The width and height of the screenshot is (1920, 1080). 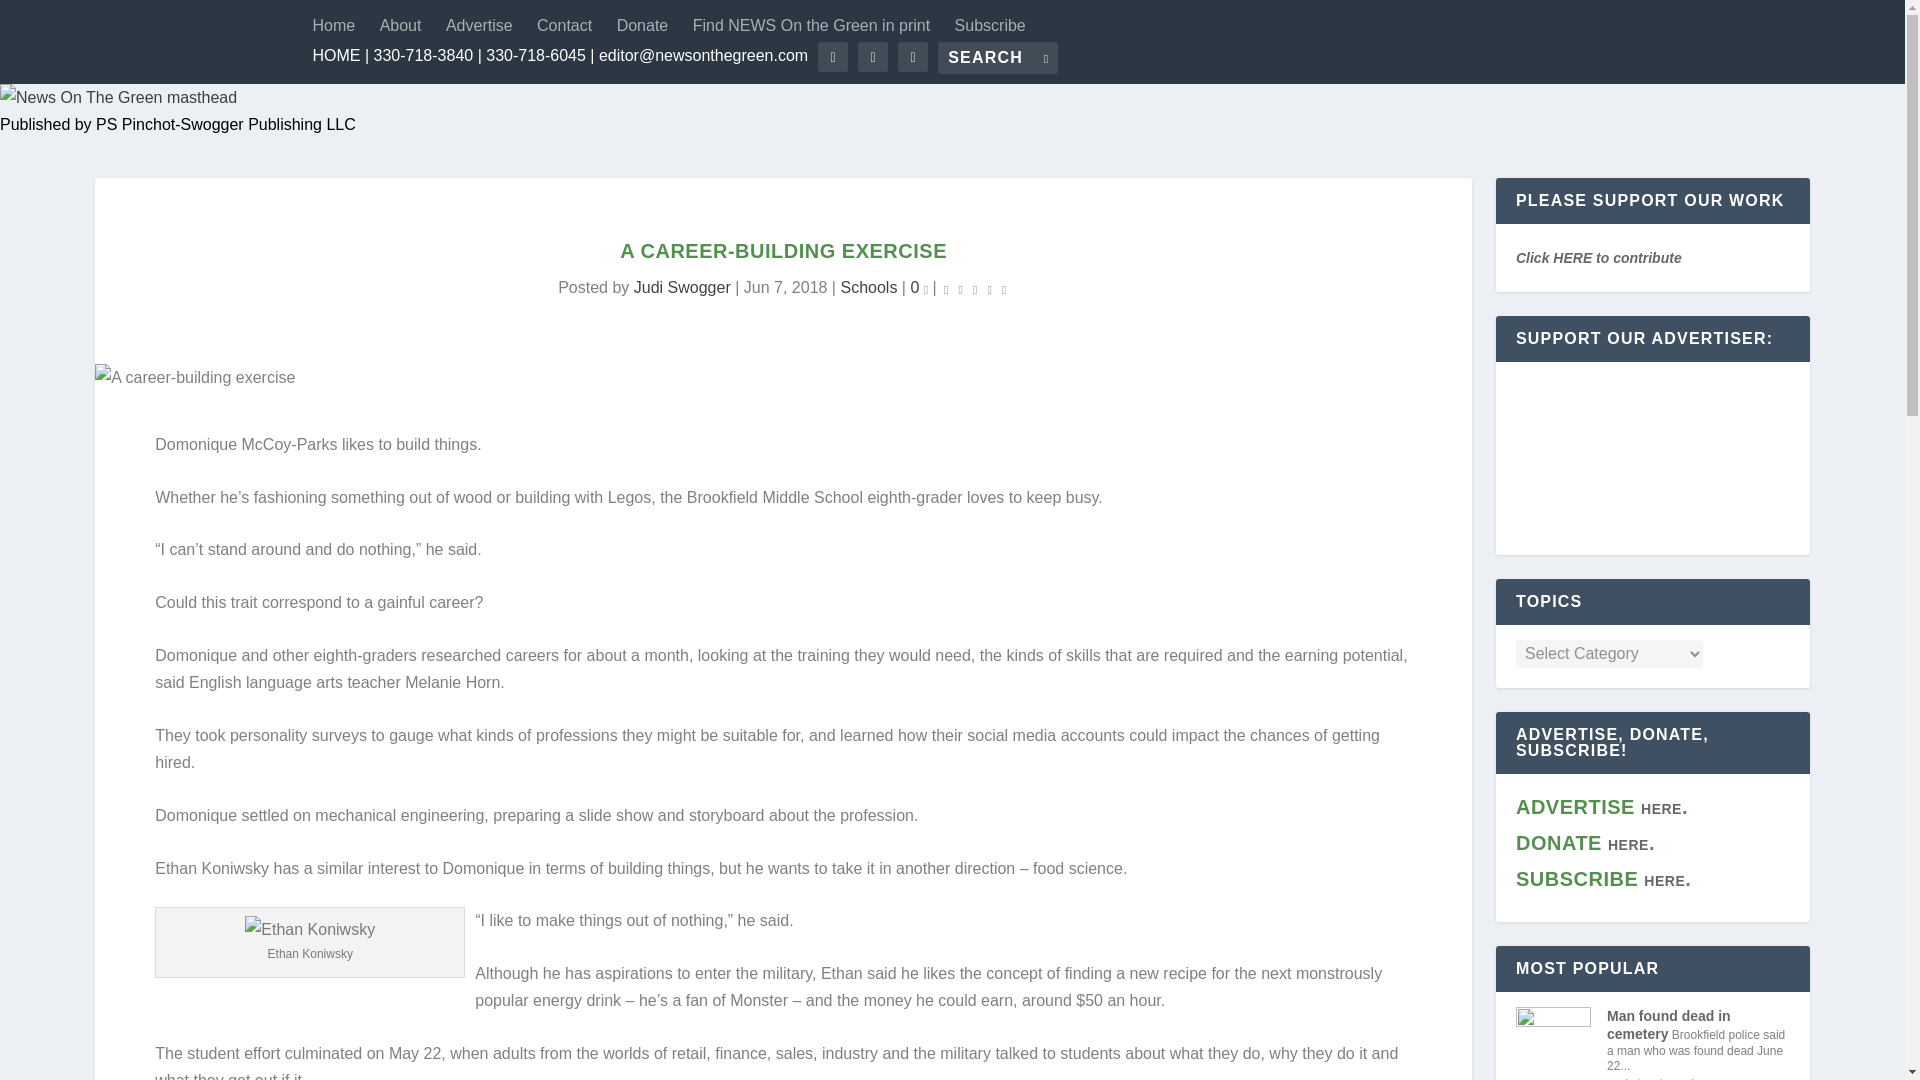 I want to click on Find NEWS On the Green in print, so click(x=811, y=26).